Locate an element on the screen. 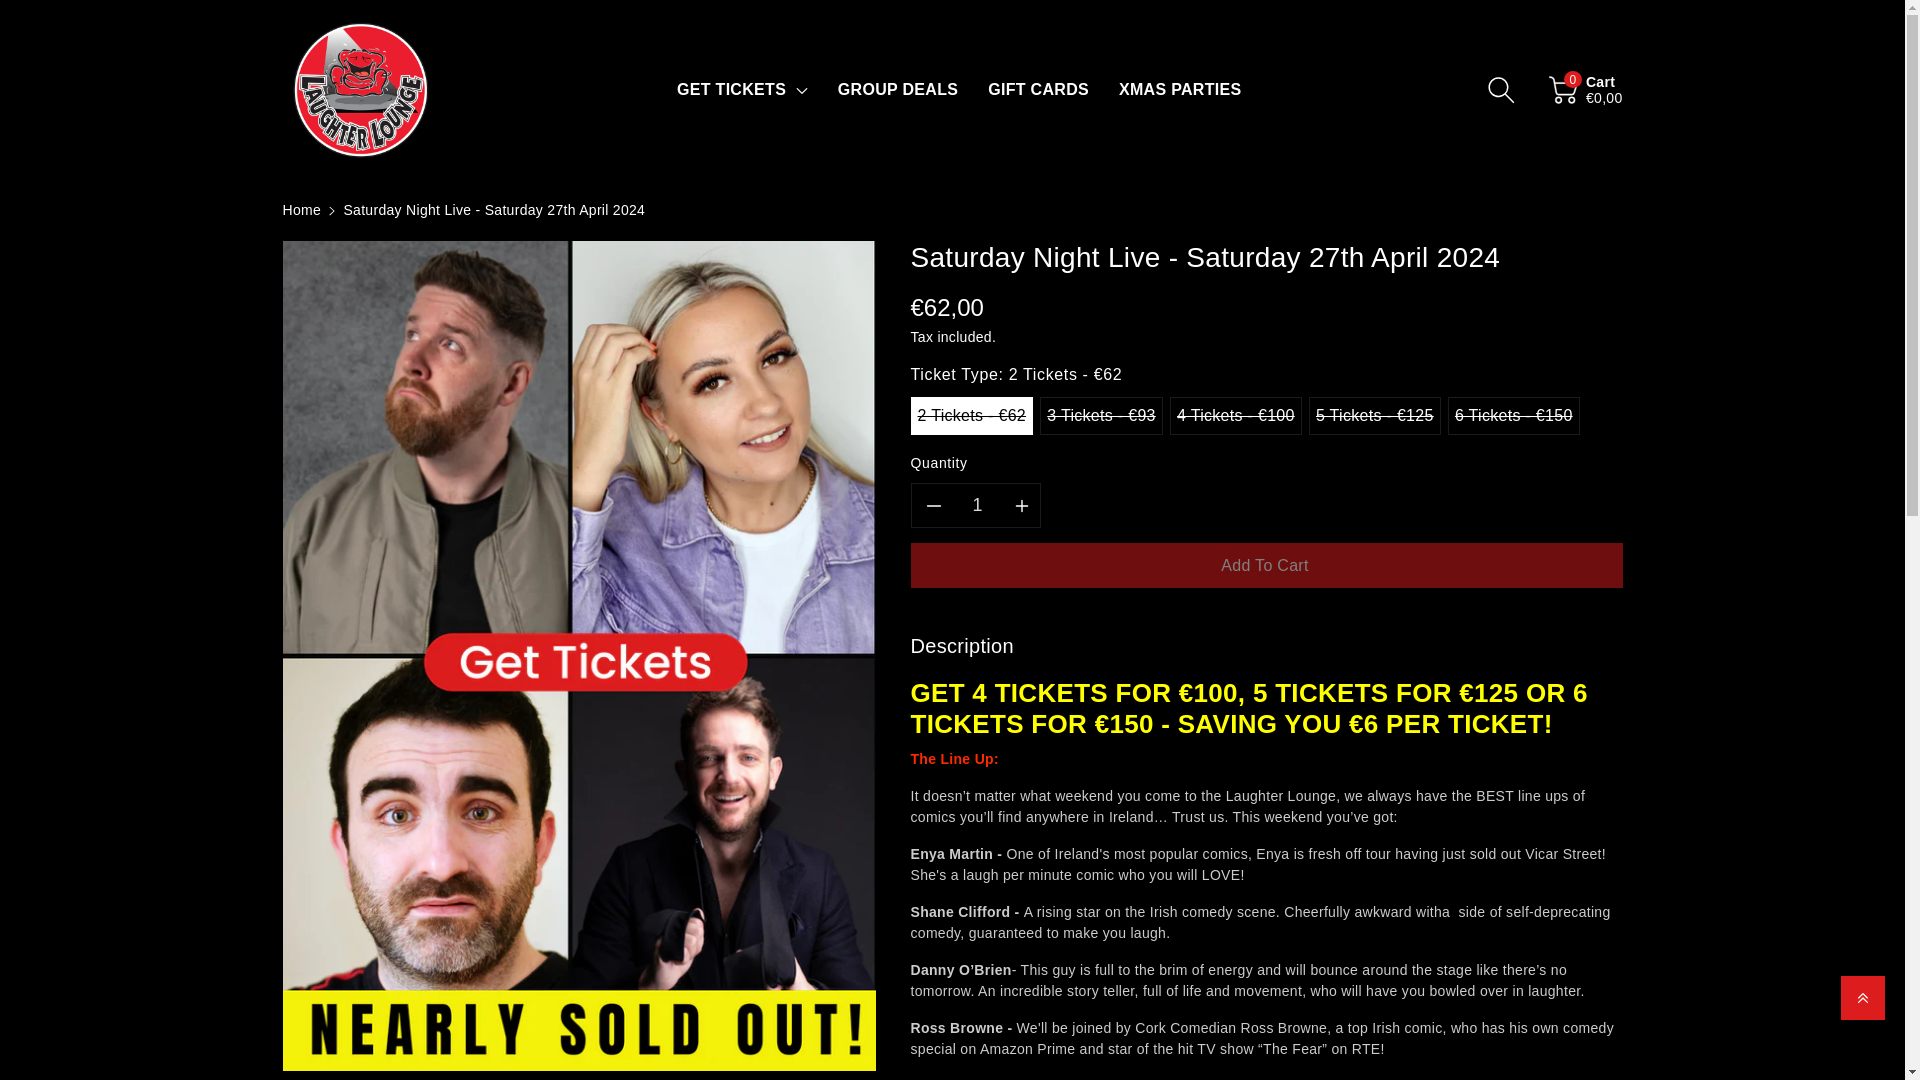 The image size is (1920, 1080). XMAS PARTIES is located at coordinates (1180, 89).